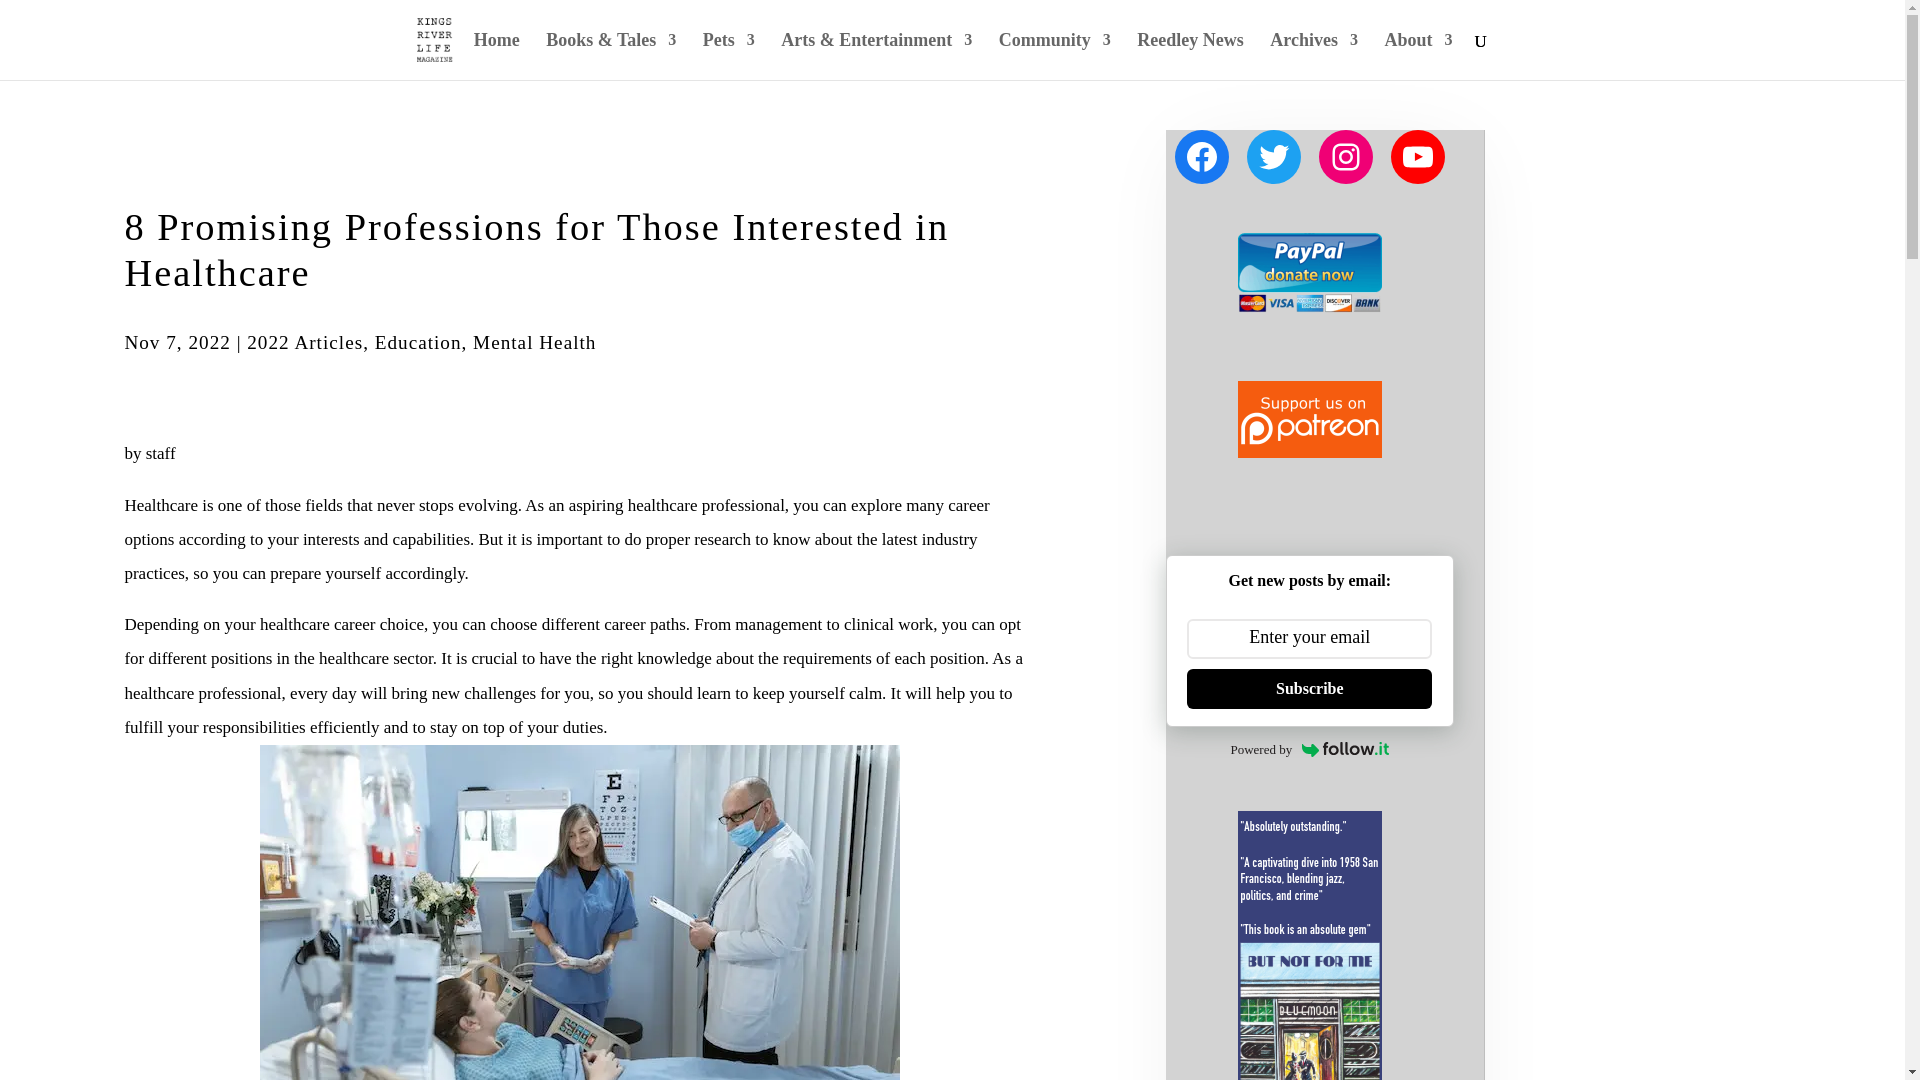 Image resolution: width=1920 pixels, height=1080 pixels. What do you see at coordinates (728, 56) in the screenshot?
I see `Pets` at bounding box center [728, 56].